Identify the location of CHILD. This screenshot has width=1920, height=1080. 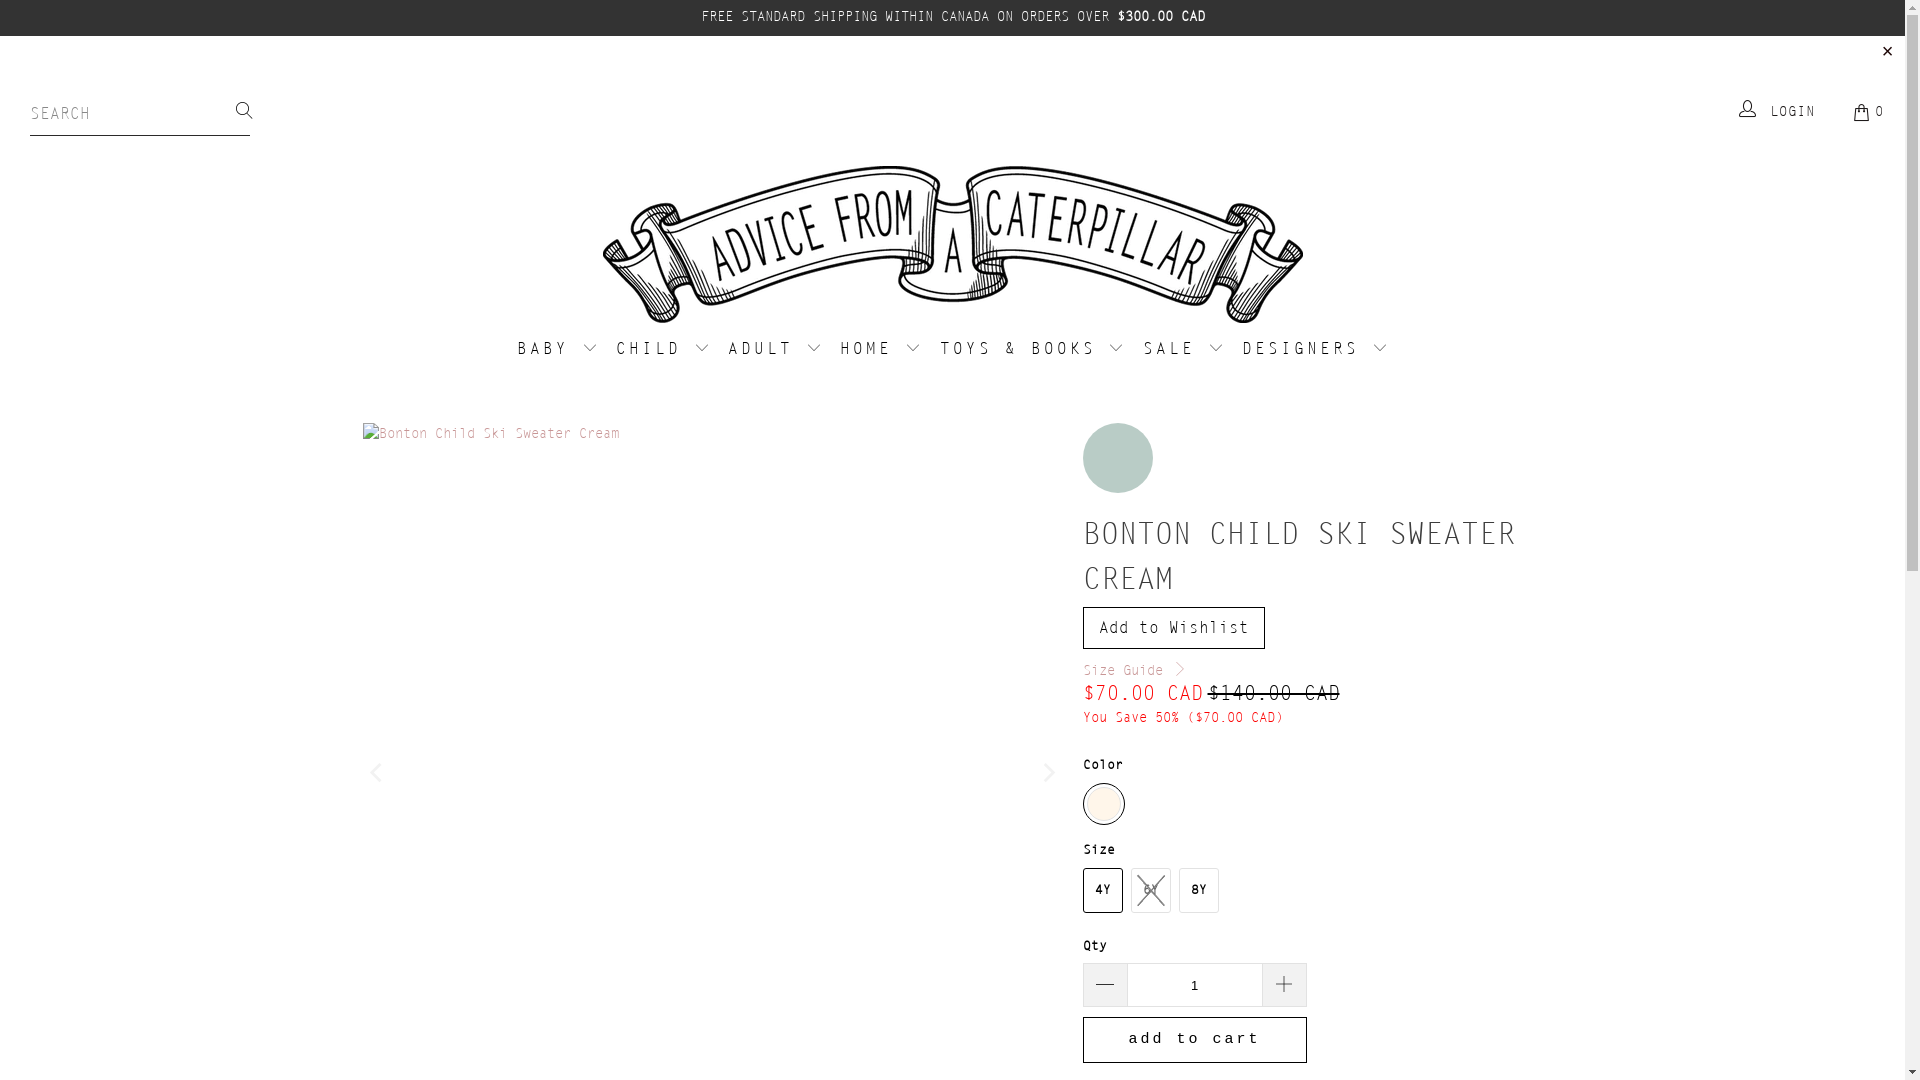
(663, 349).